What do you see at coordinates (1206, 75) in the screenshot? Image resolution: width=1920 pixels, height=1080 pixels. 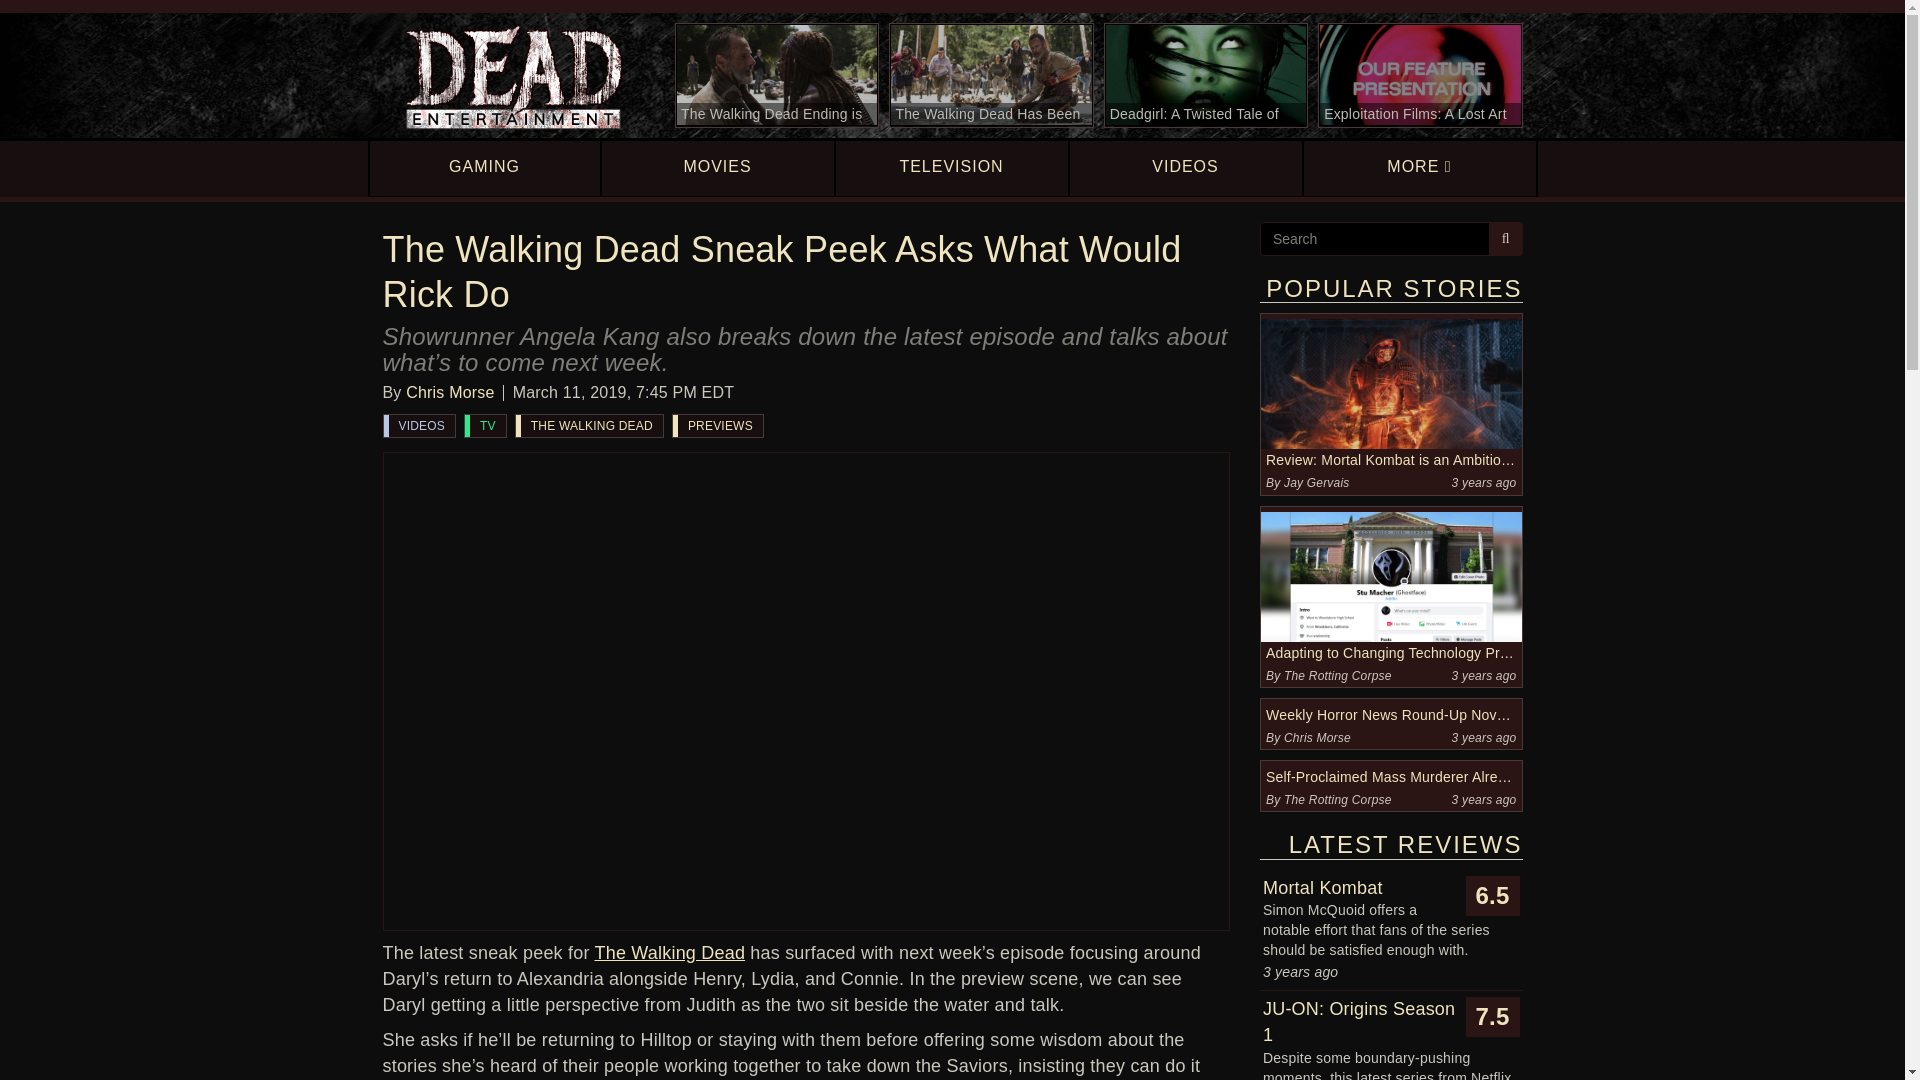 I see `Deadgirl: A Twisted Tale of Lust and "True" Love` at bounding box center [1206, 75].